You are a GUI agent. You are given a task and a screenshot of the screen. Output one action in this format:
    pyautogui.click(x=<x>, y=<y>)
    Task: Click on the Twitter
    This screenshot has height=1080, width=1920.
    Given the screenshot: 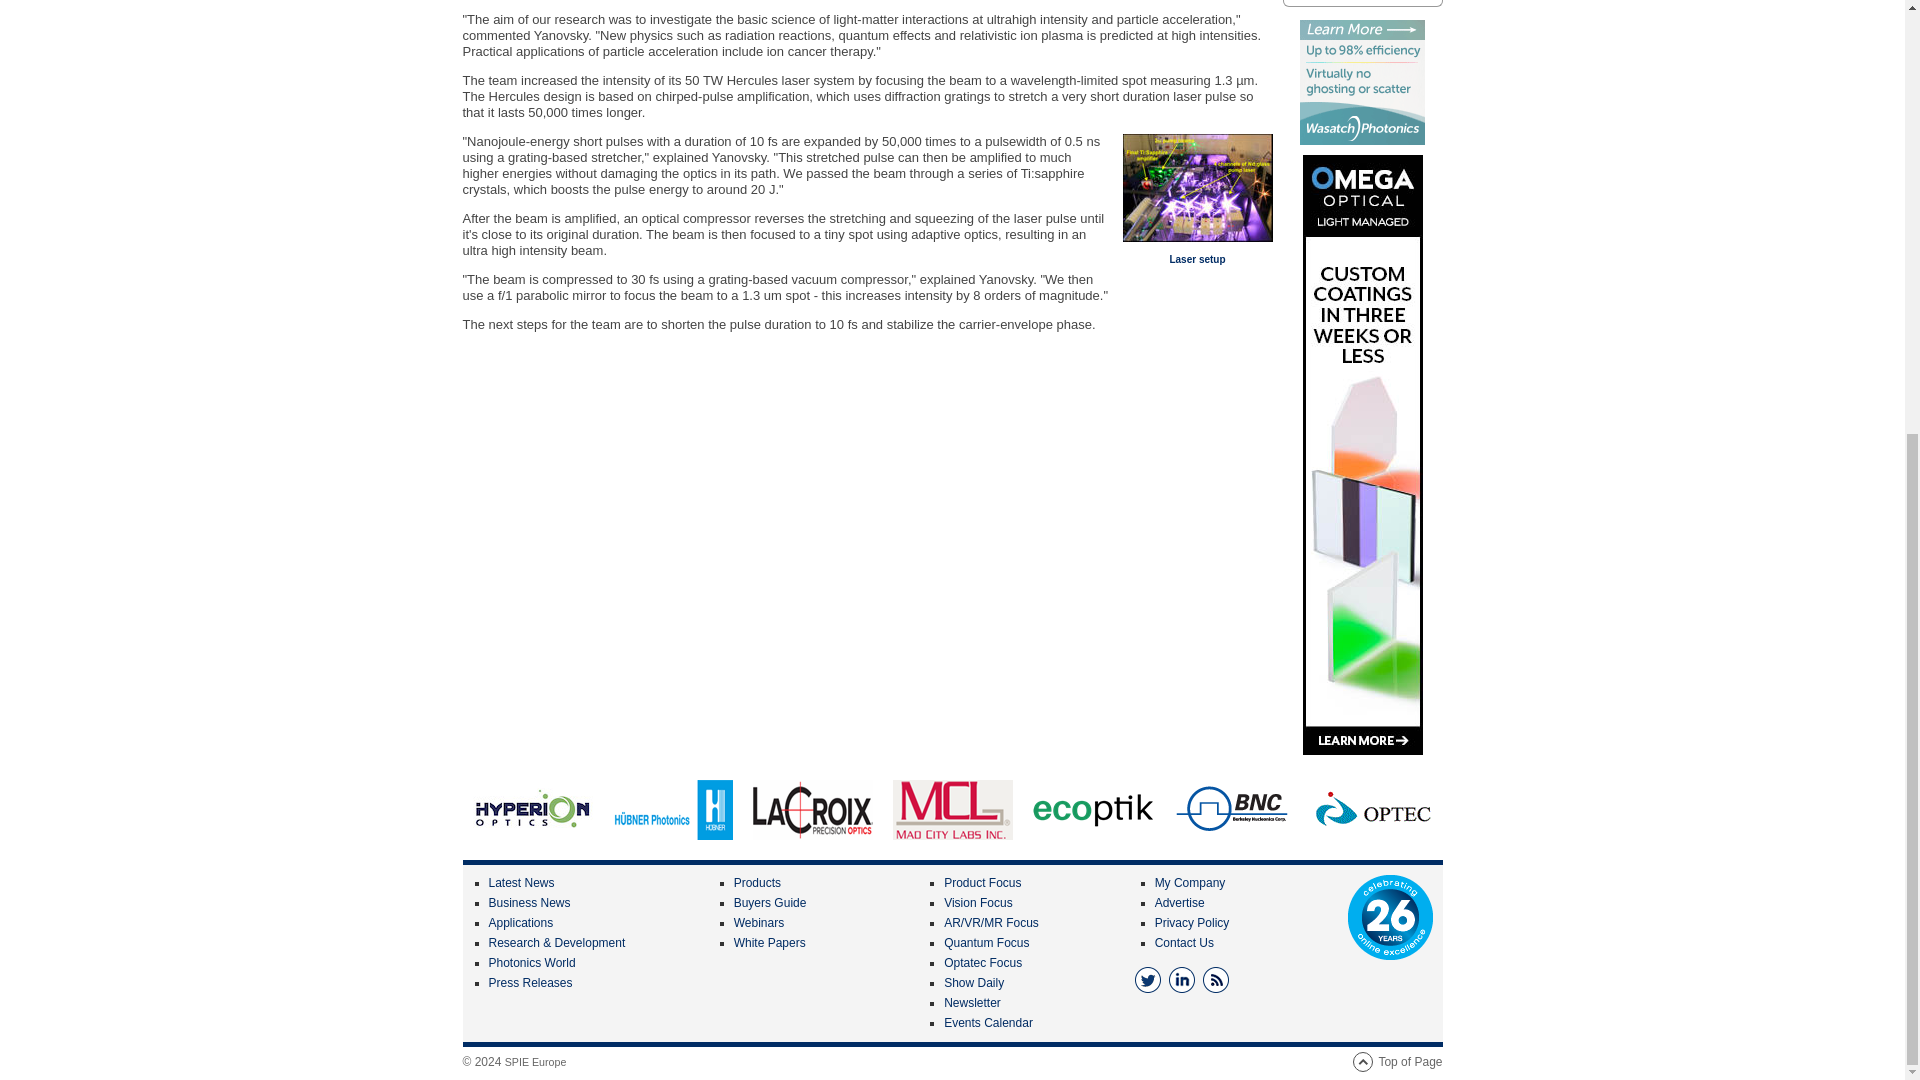 What is the action you would take?
    pyautogui.click(x=1148, y=979)
    